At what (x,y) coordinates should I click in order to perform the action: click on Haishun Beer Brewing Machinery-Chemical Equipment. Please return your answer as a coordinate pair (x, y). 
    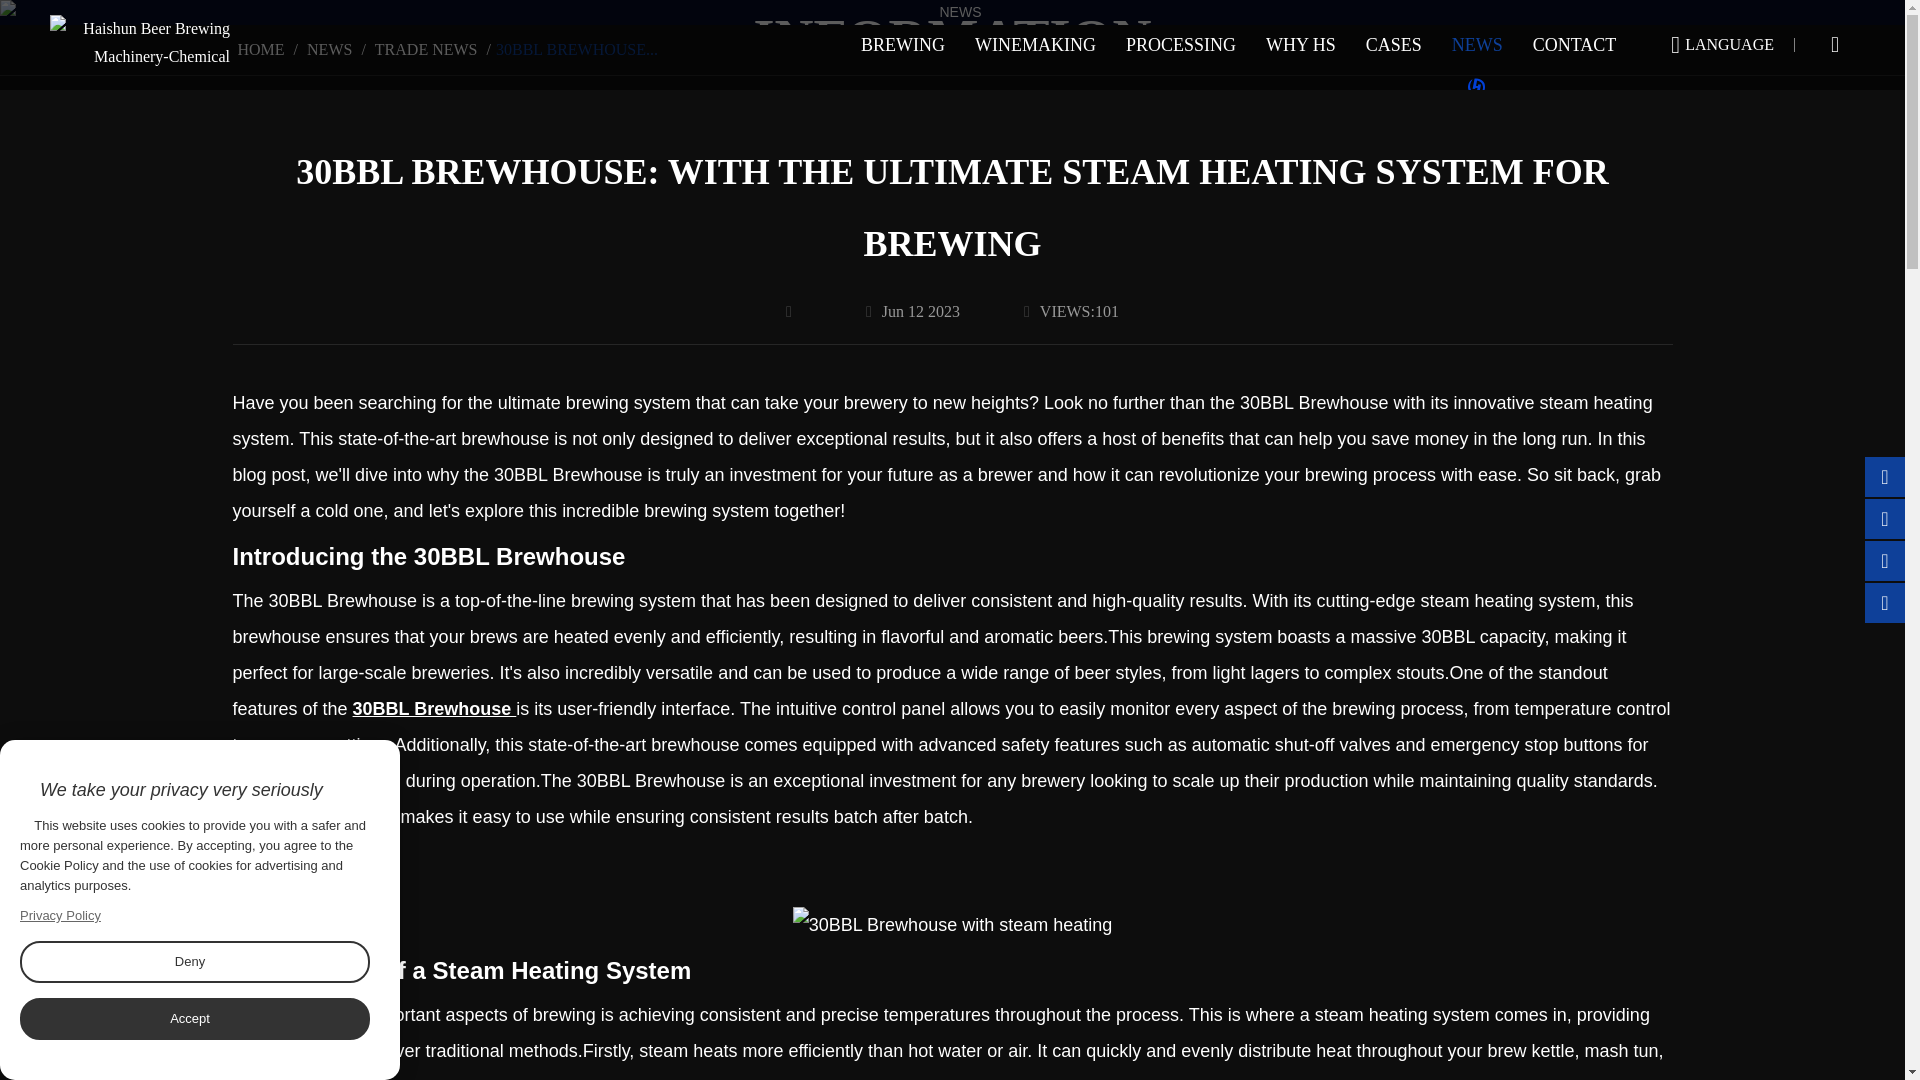
    Looking at the image, I should click on (140, 42).